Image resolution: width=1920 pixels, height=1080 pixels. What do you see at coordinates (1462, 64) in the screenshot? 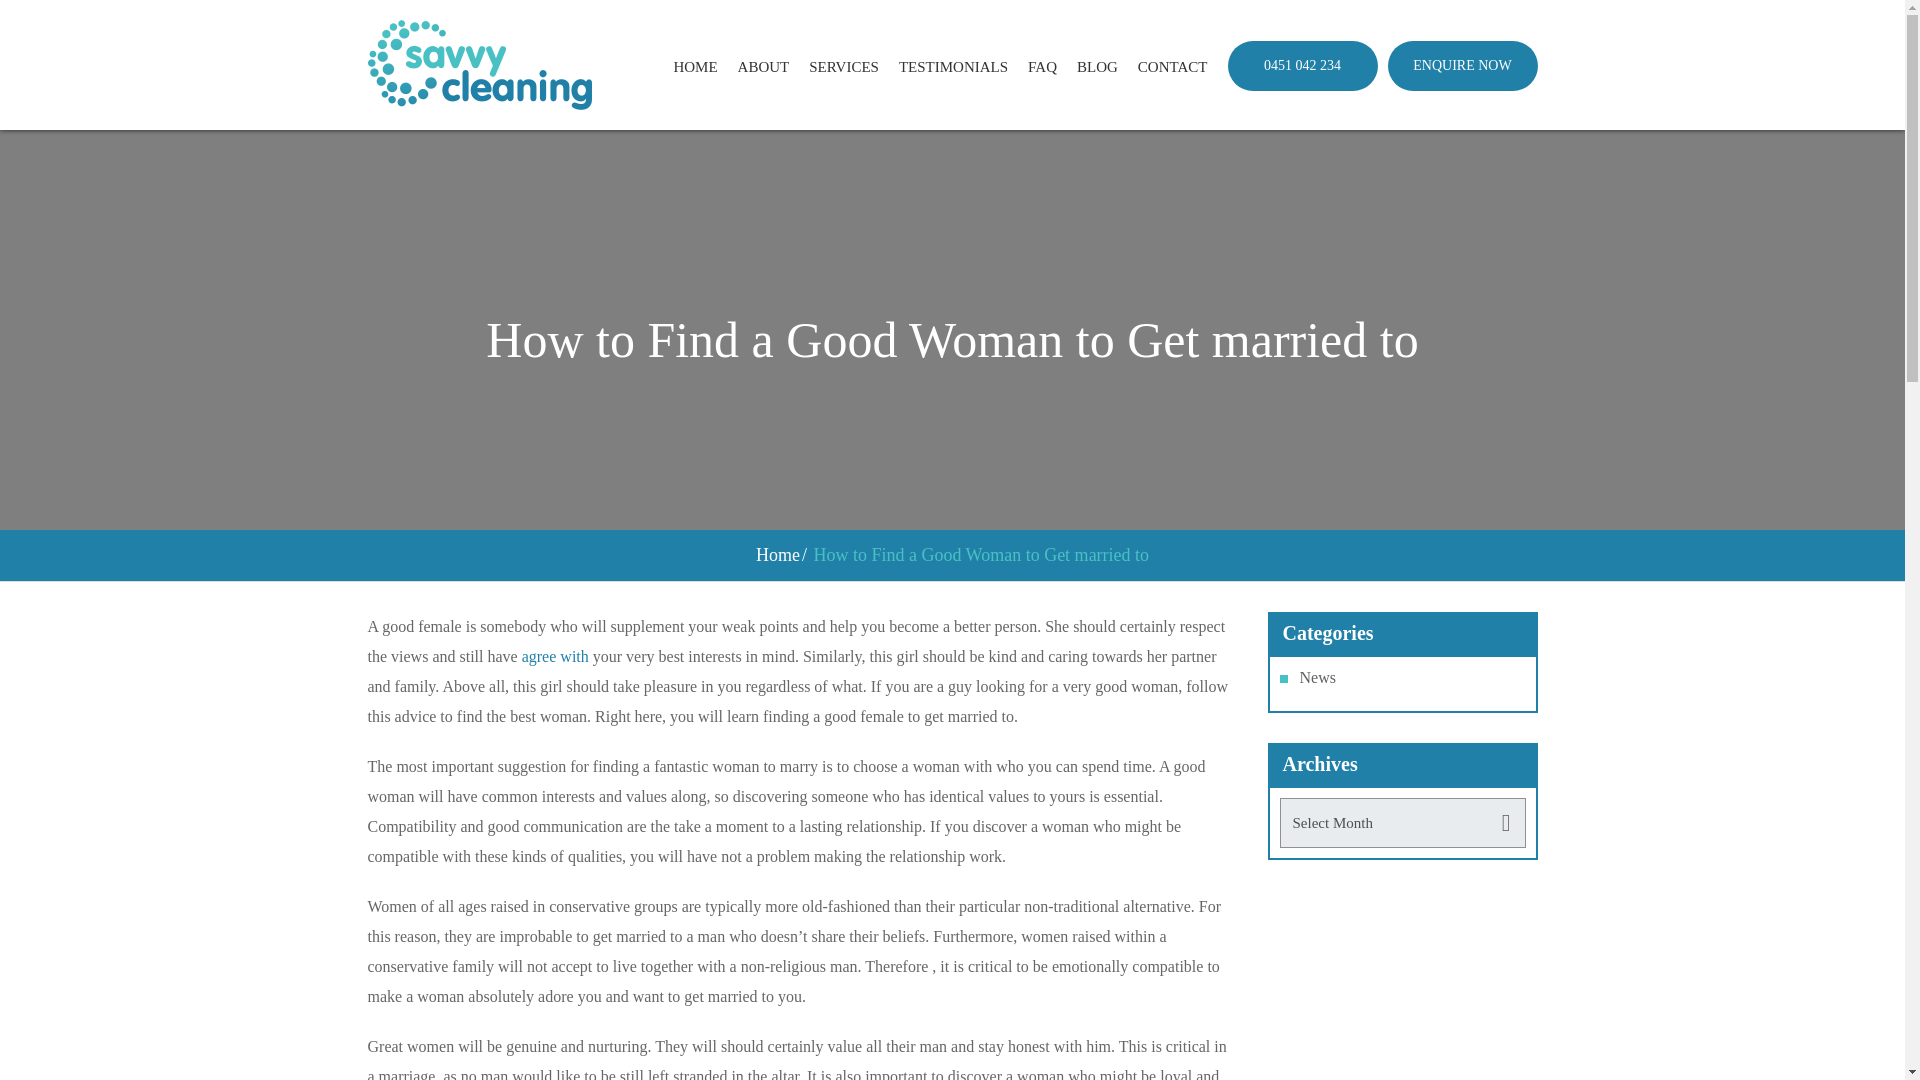
I see `ENQUIRY NOW` at bounding box center [1462, 64].